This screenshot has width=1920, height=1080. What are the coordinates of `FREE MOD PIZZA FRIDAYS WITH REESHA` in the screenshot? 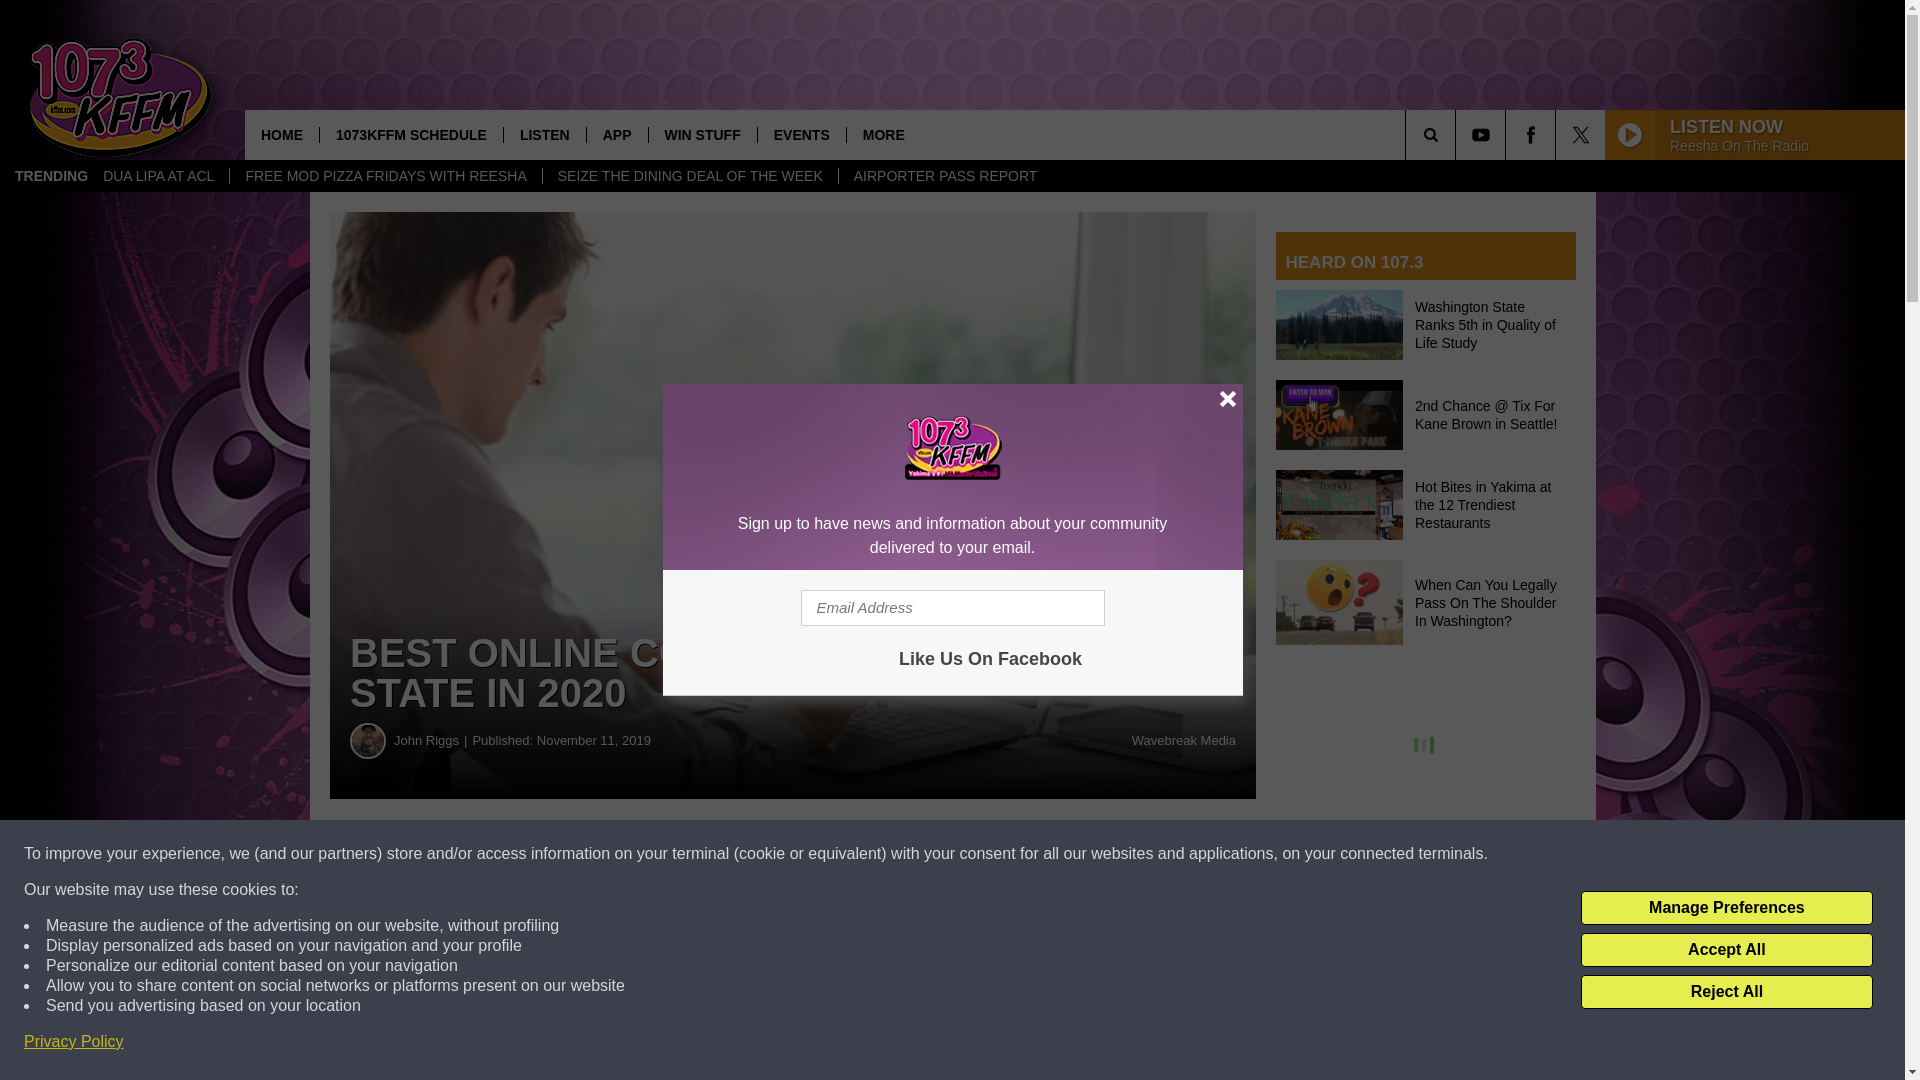 It's located at (384, 176).